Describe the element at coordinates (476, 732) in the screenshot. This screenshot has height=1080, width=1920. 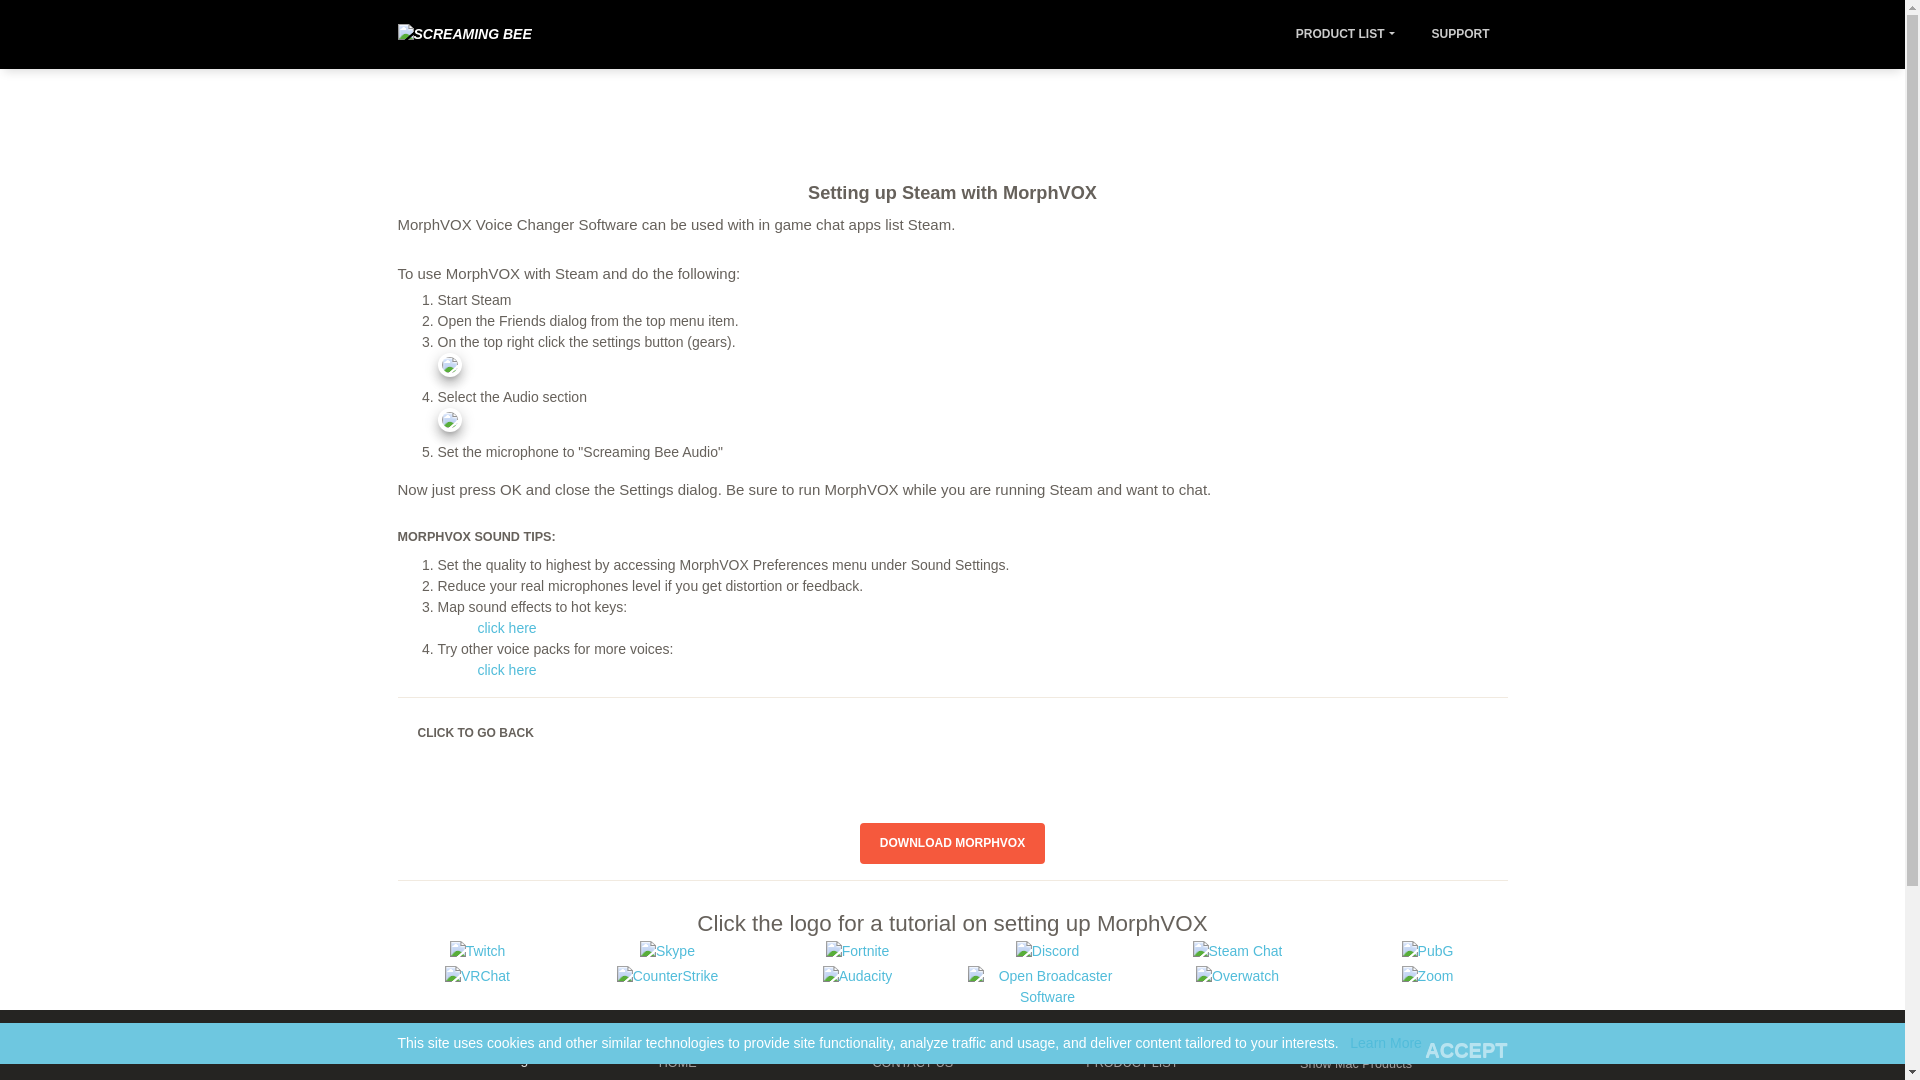
I see `CLICK TO GO BACK` at that location.